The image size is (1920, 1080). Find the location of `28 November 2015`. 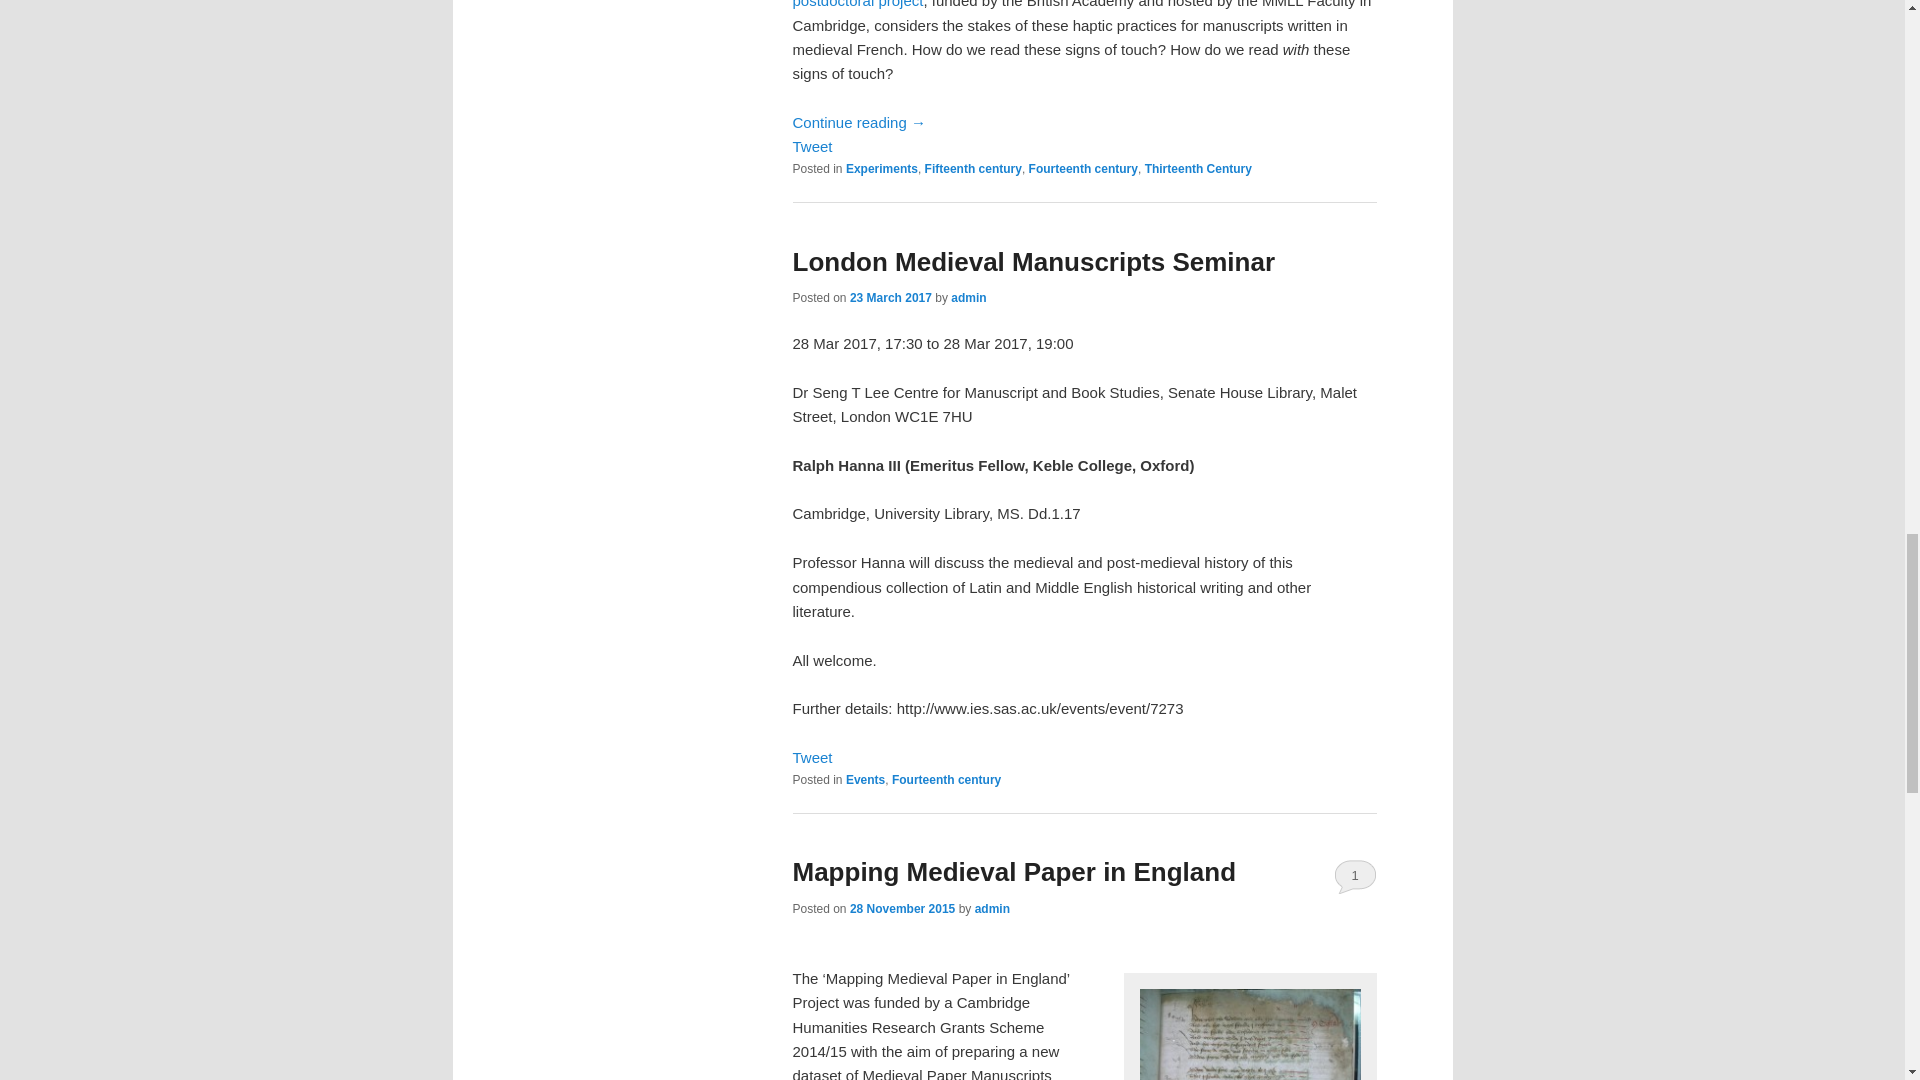

28 November 2015 is located at coordinates (902, 908).